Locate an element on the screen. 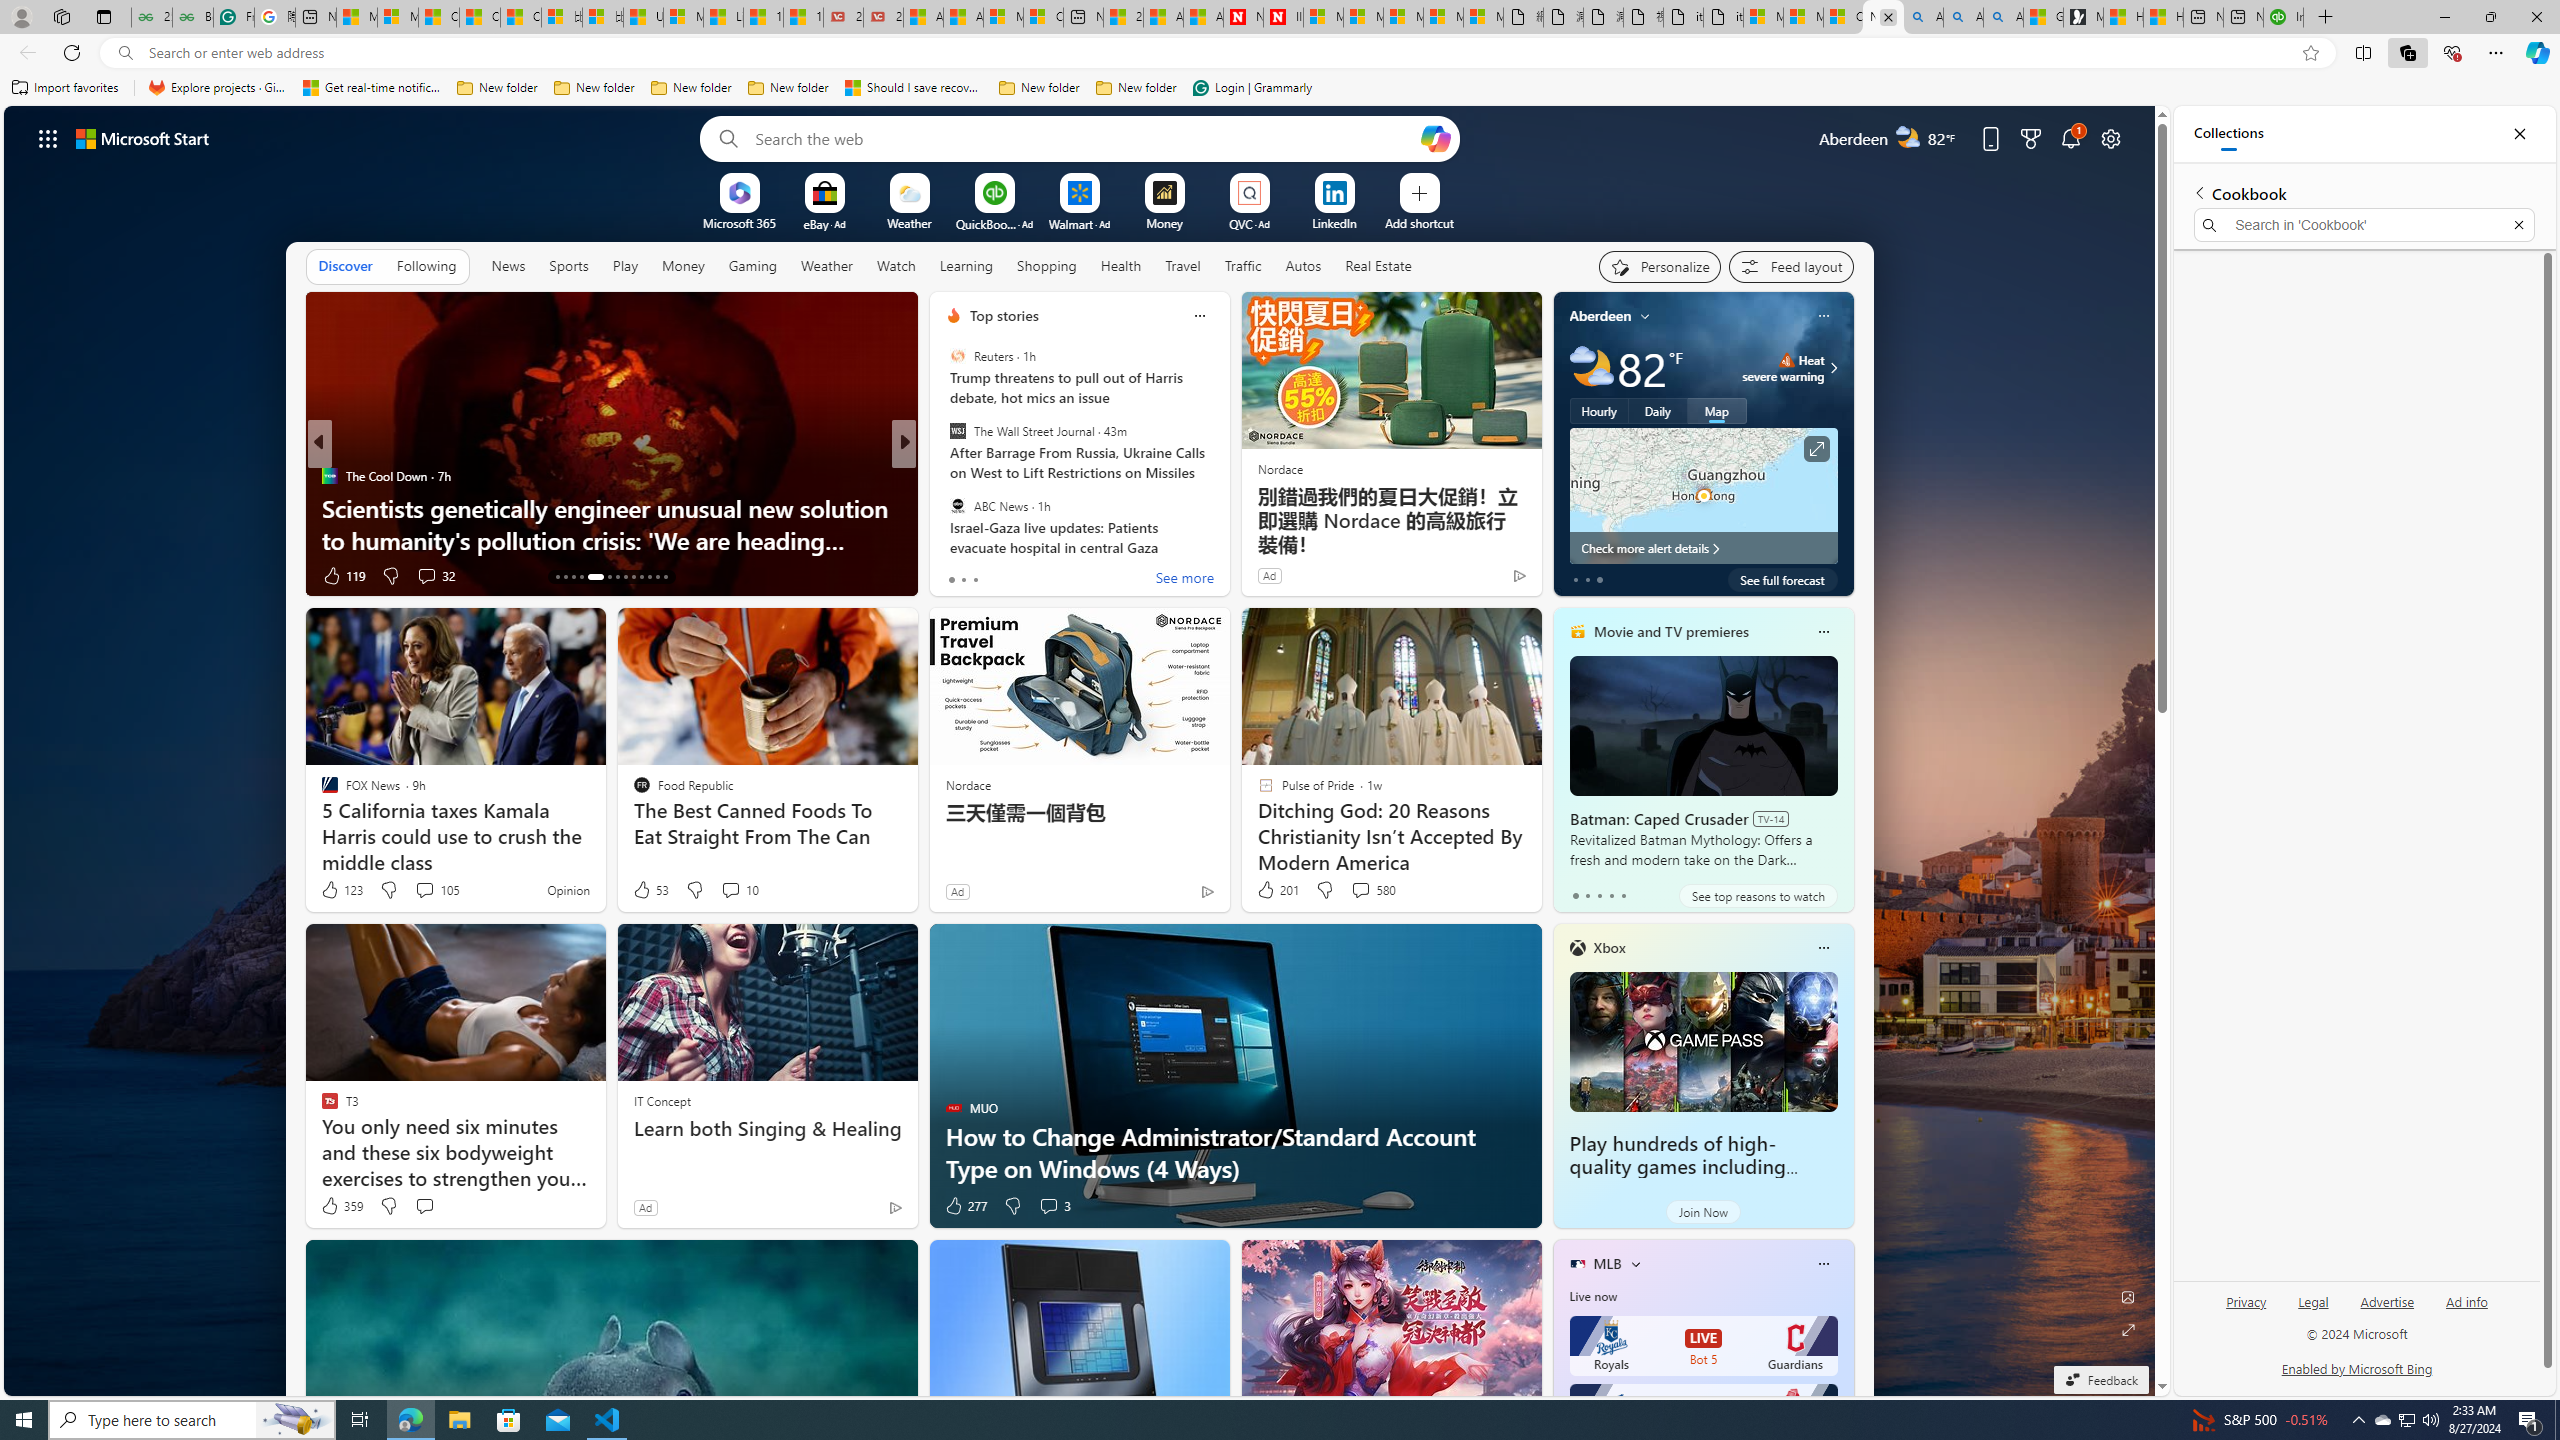  USA TODAY - MSN is located at coordinates (642, 17).